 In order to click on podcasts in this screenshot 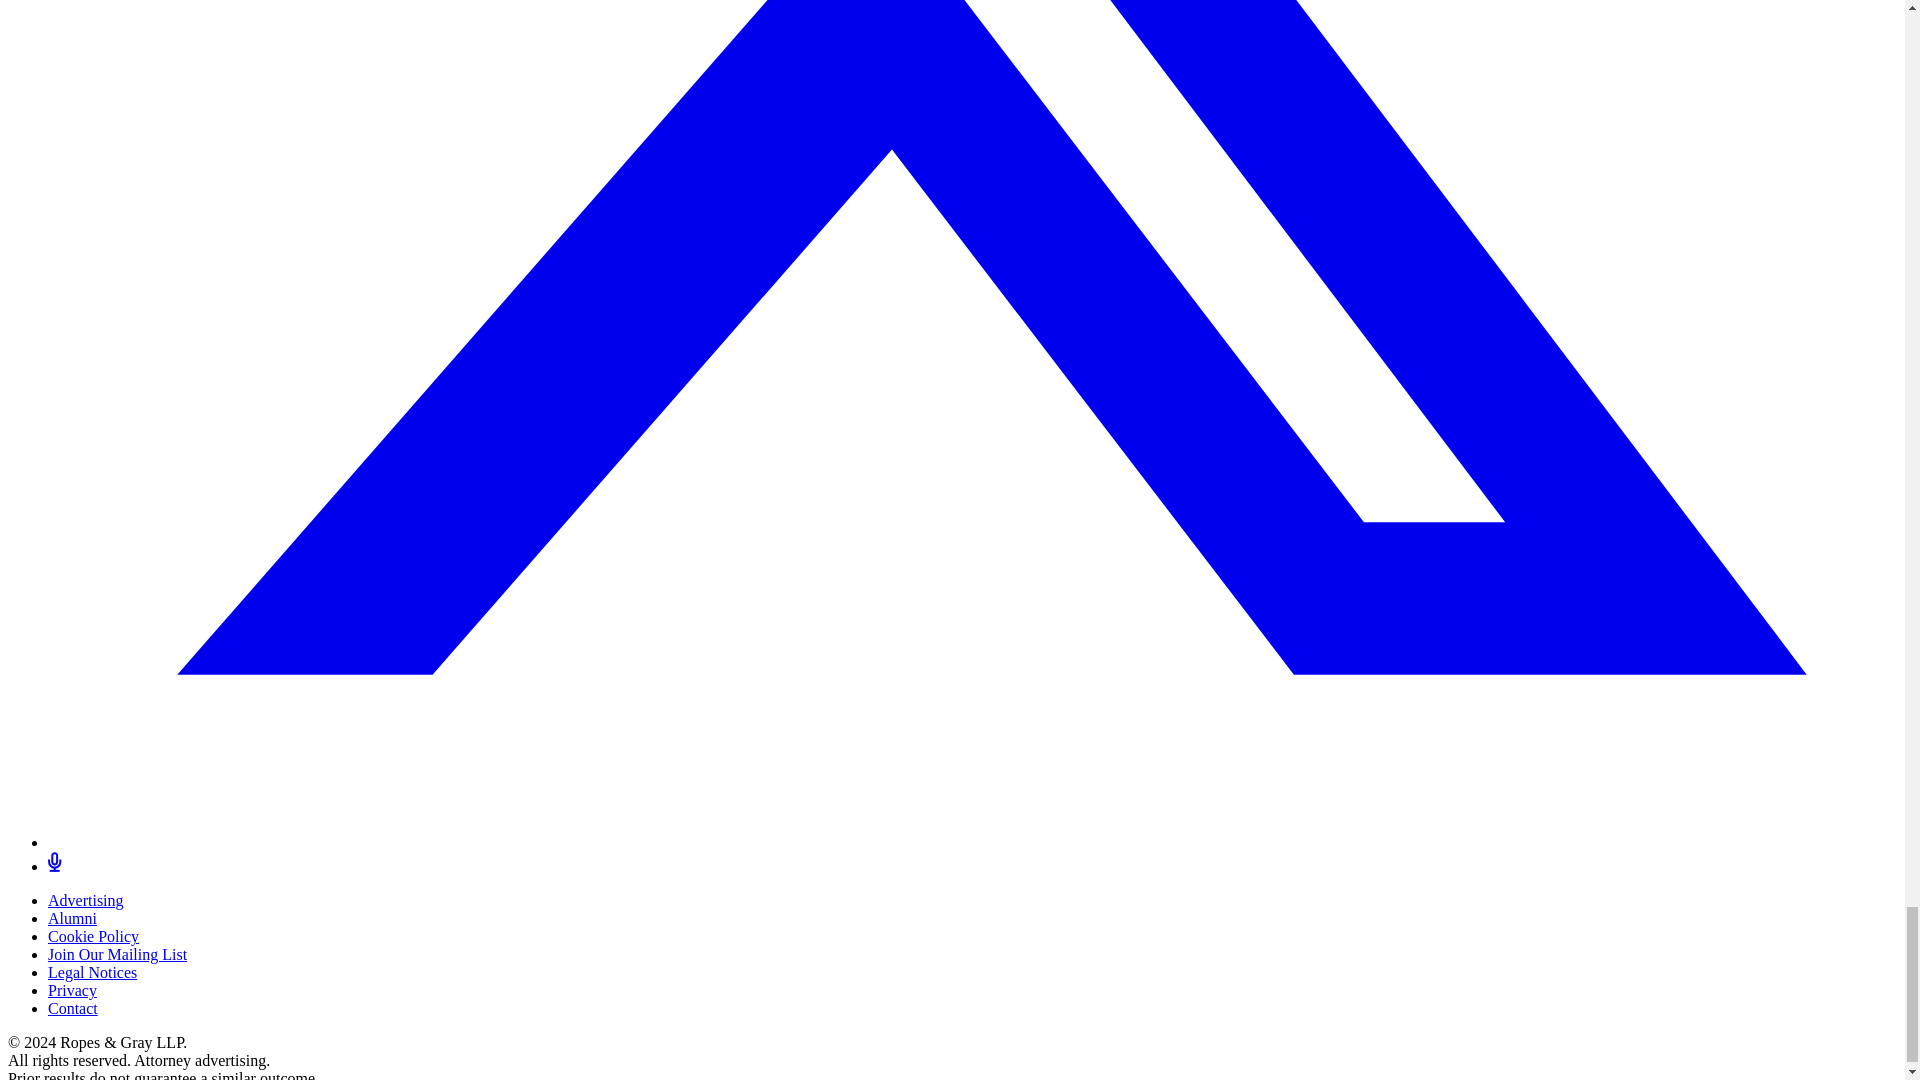, I will do `click(54, 866)`.